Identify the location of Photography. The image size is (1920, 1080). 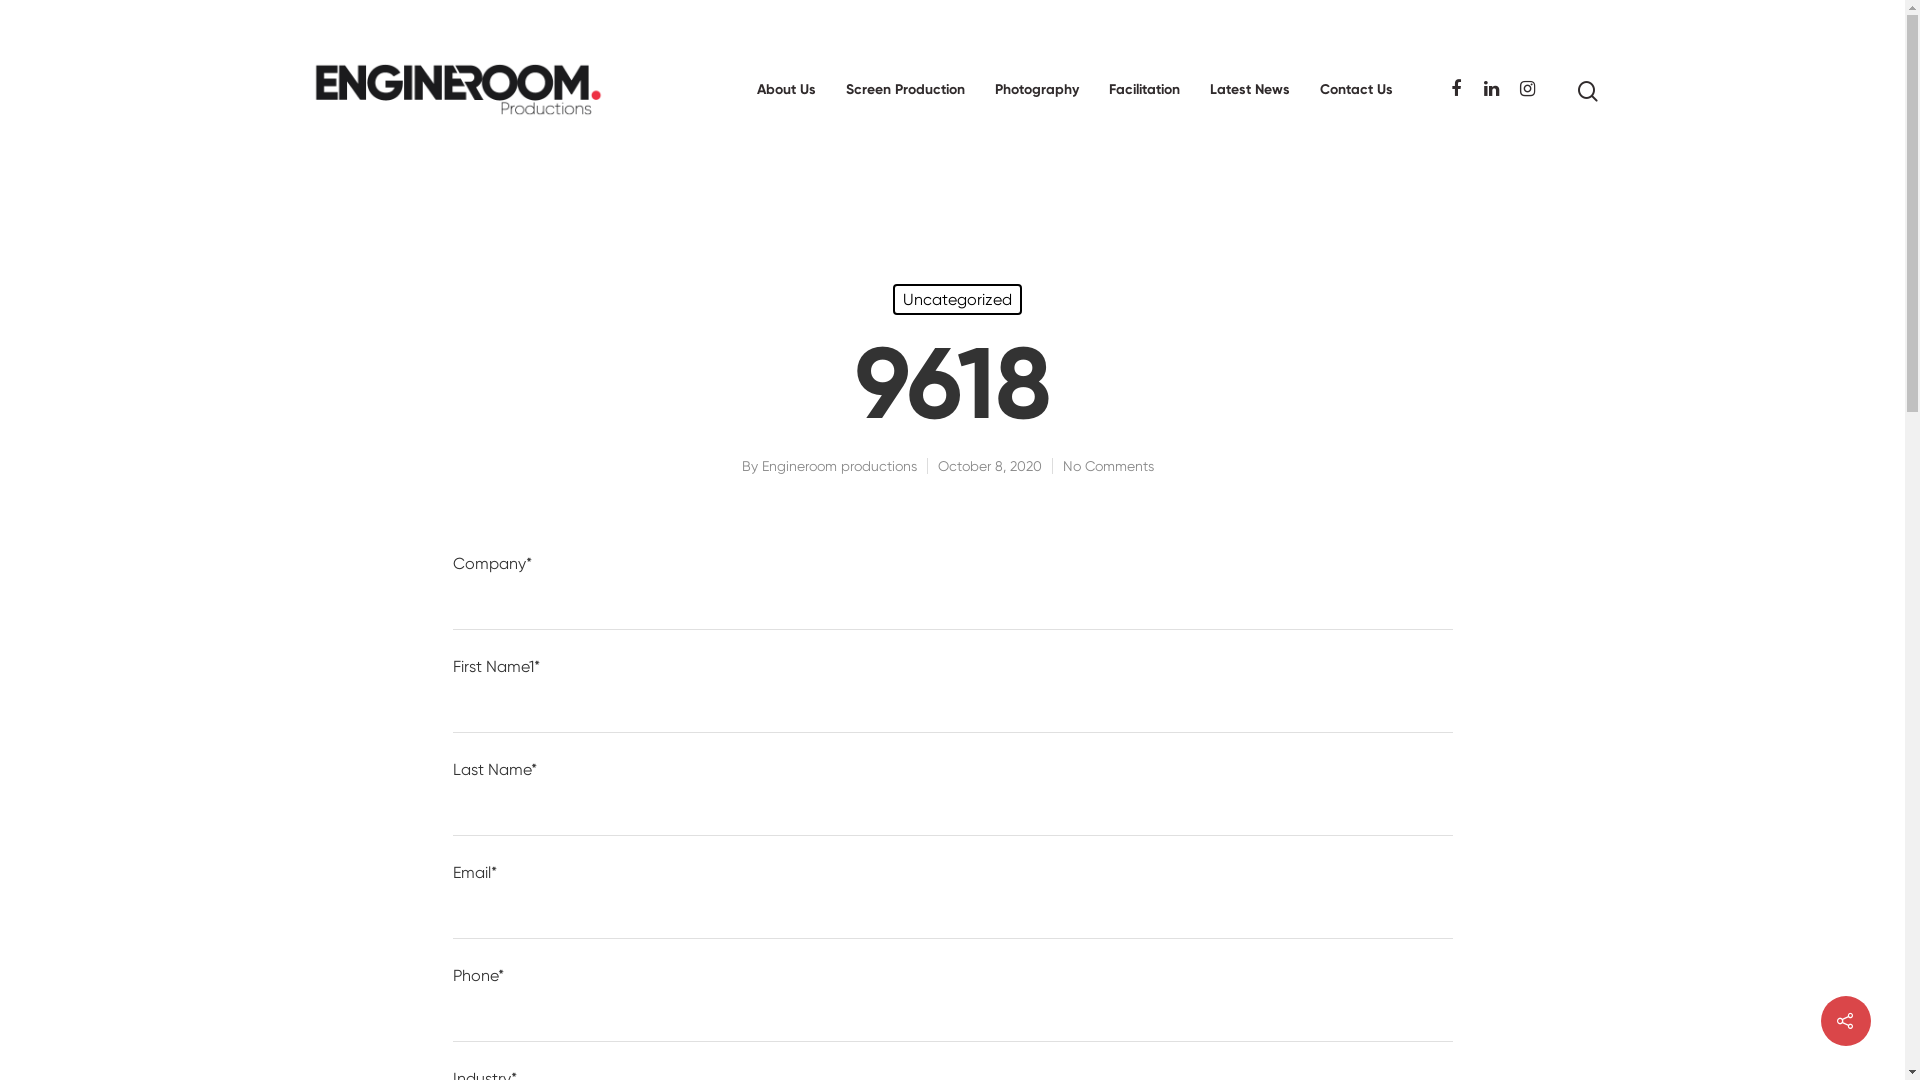
(1036, 90).